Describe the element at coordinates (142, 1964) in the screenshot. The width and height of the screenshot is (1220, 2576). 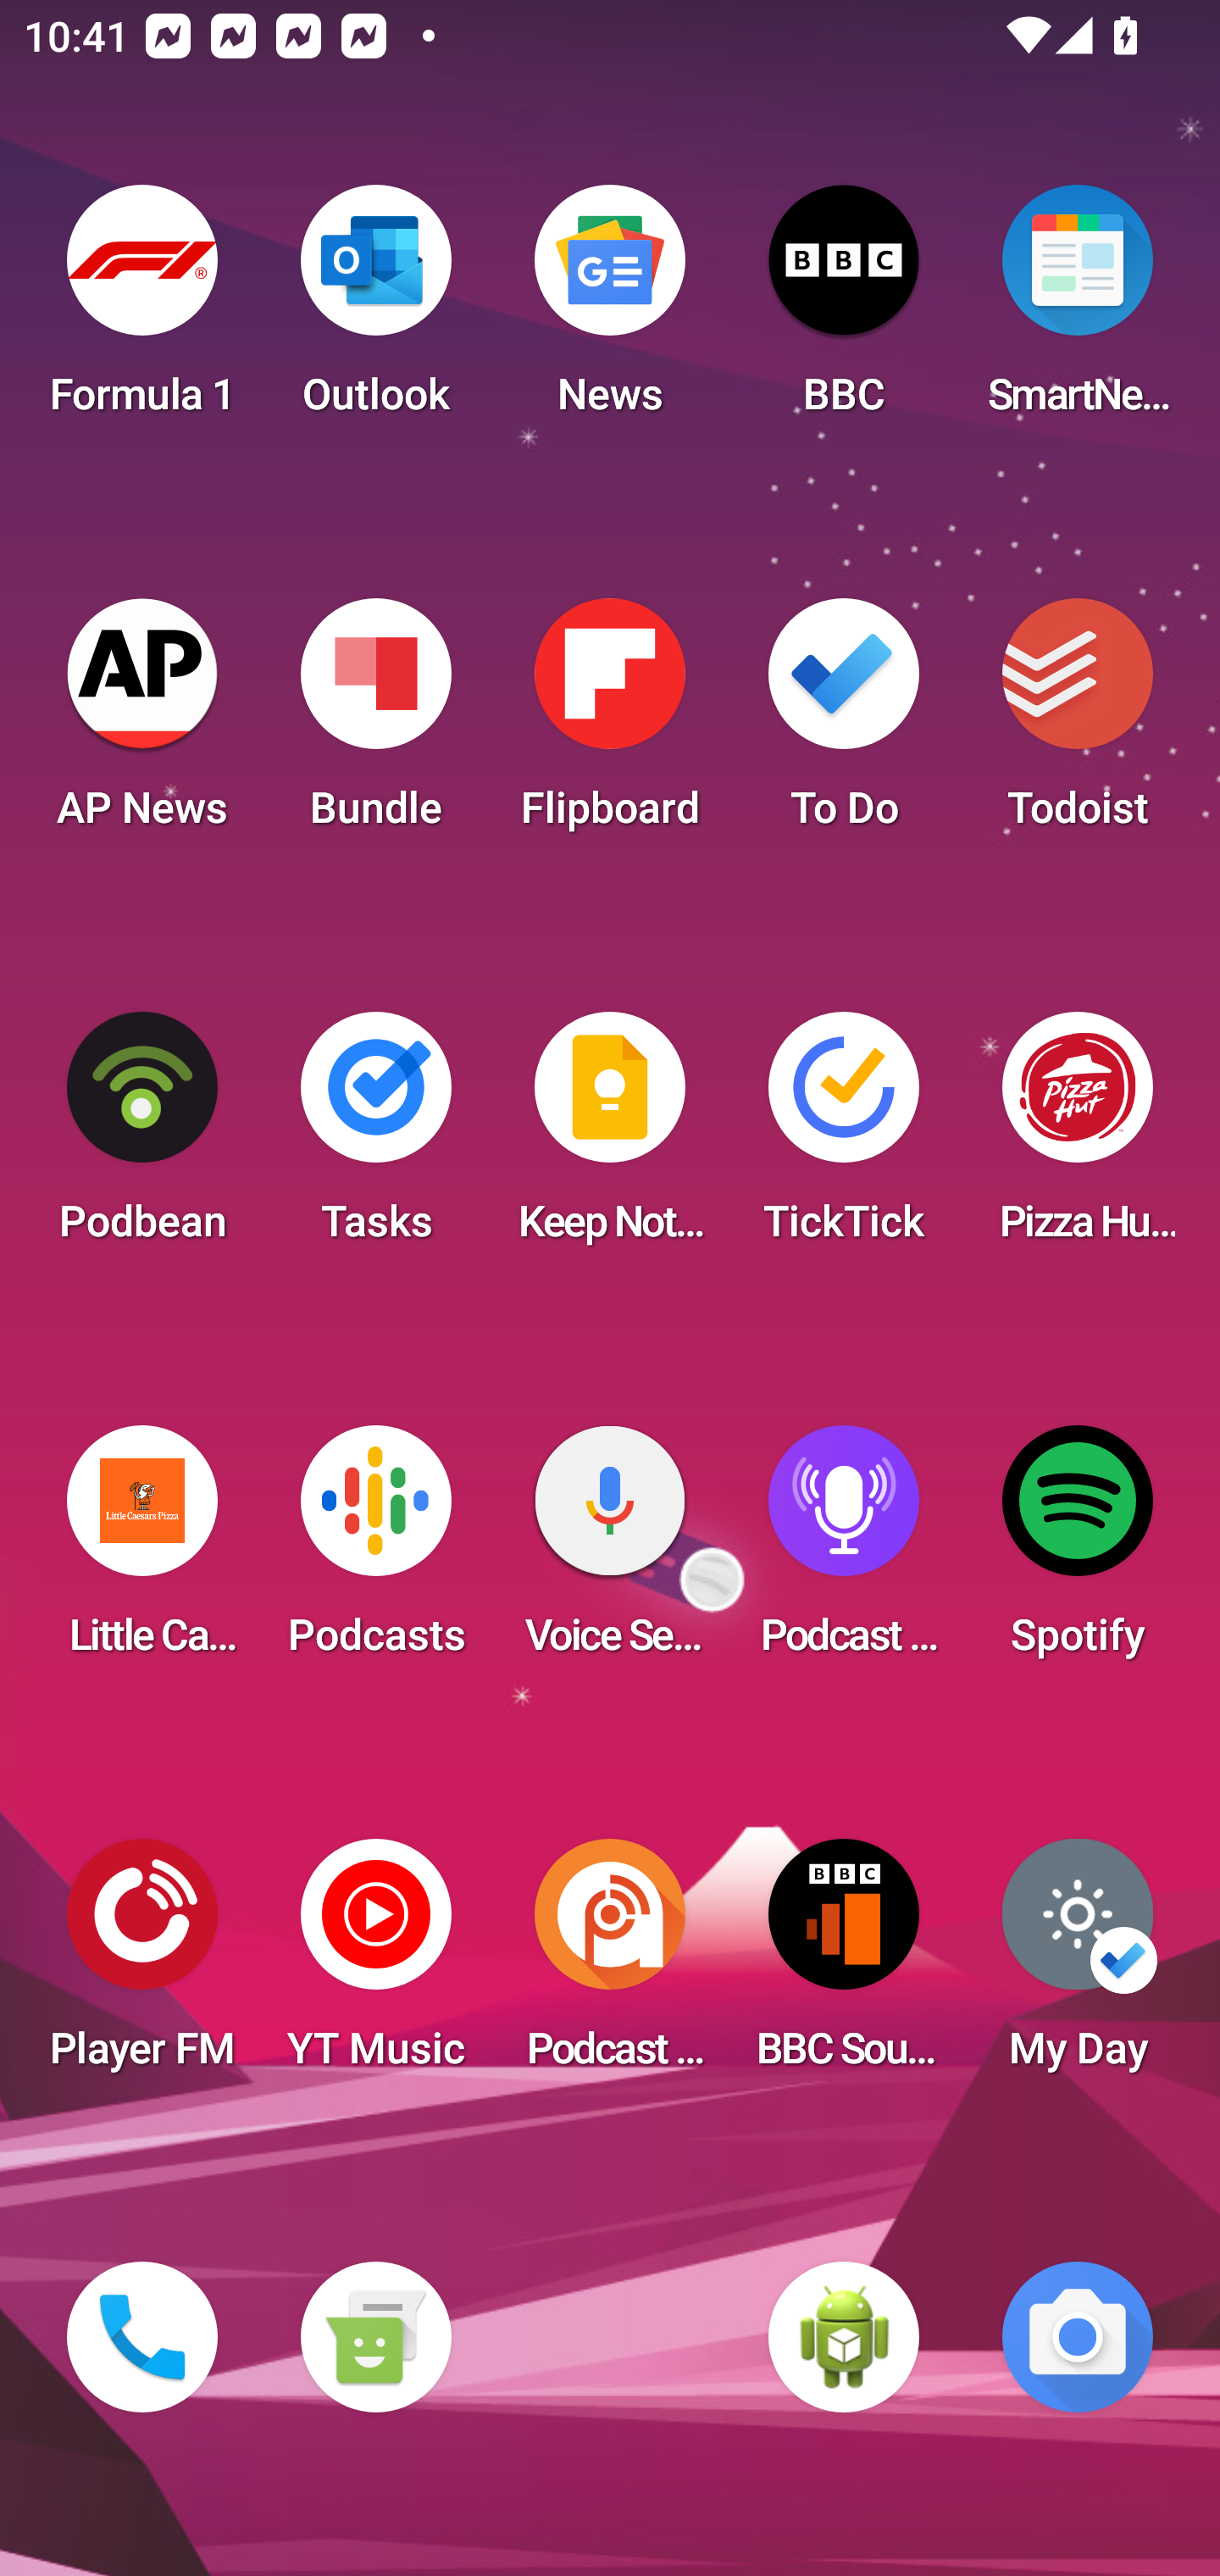
I see `Player FM` at that location.